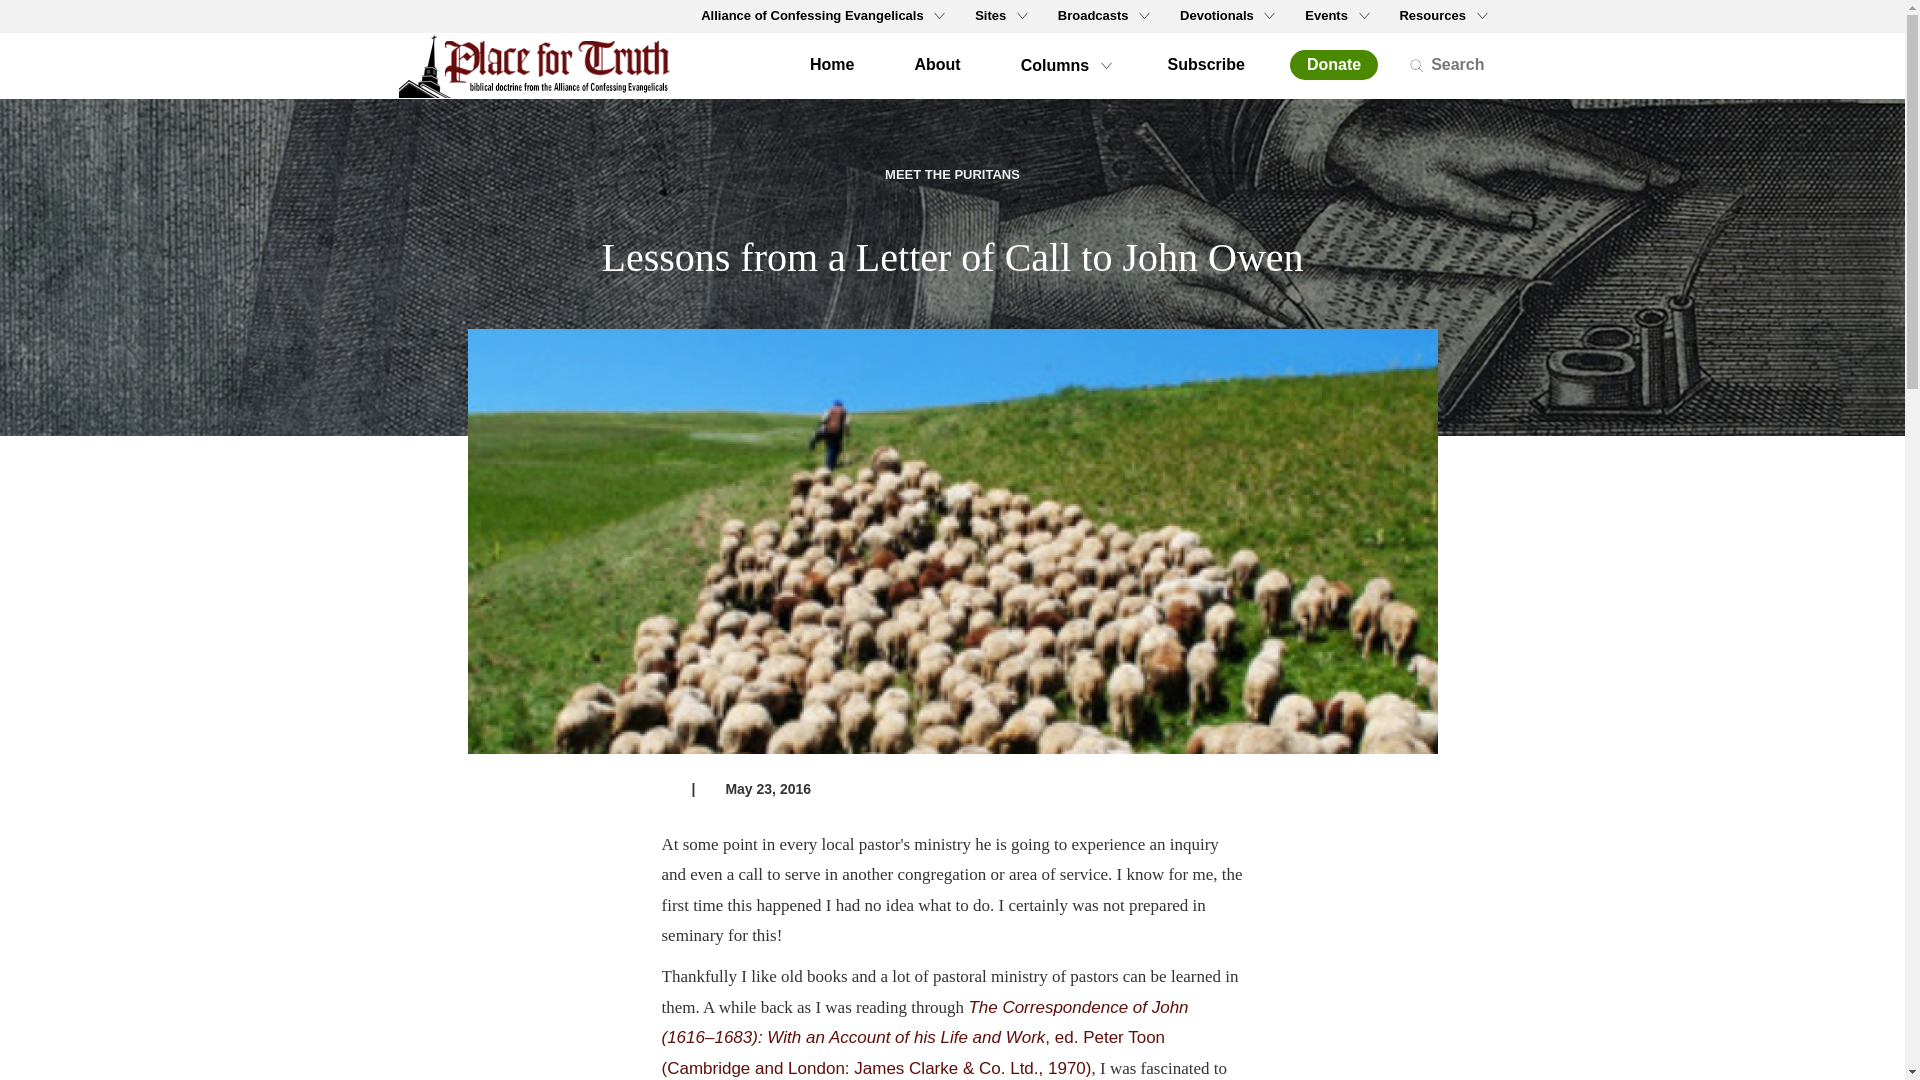 The width and height of the screenshot is (1920, 1080). What do you see at coordinates (999, 16) in the screenshot?
I see `Sites` at bounding box center [999, 16].